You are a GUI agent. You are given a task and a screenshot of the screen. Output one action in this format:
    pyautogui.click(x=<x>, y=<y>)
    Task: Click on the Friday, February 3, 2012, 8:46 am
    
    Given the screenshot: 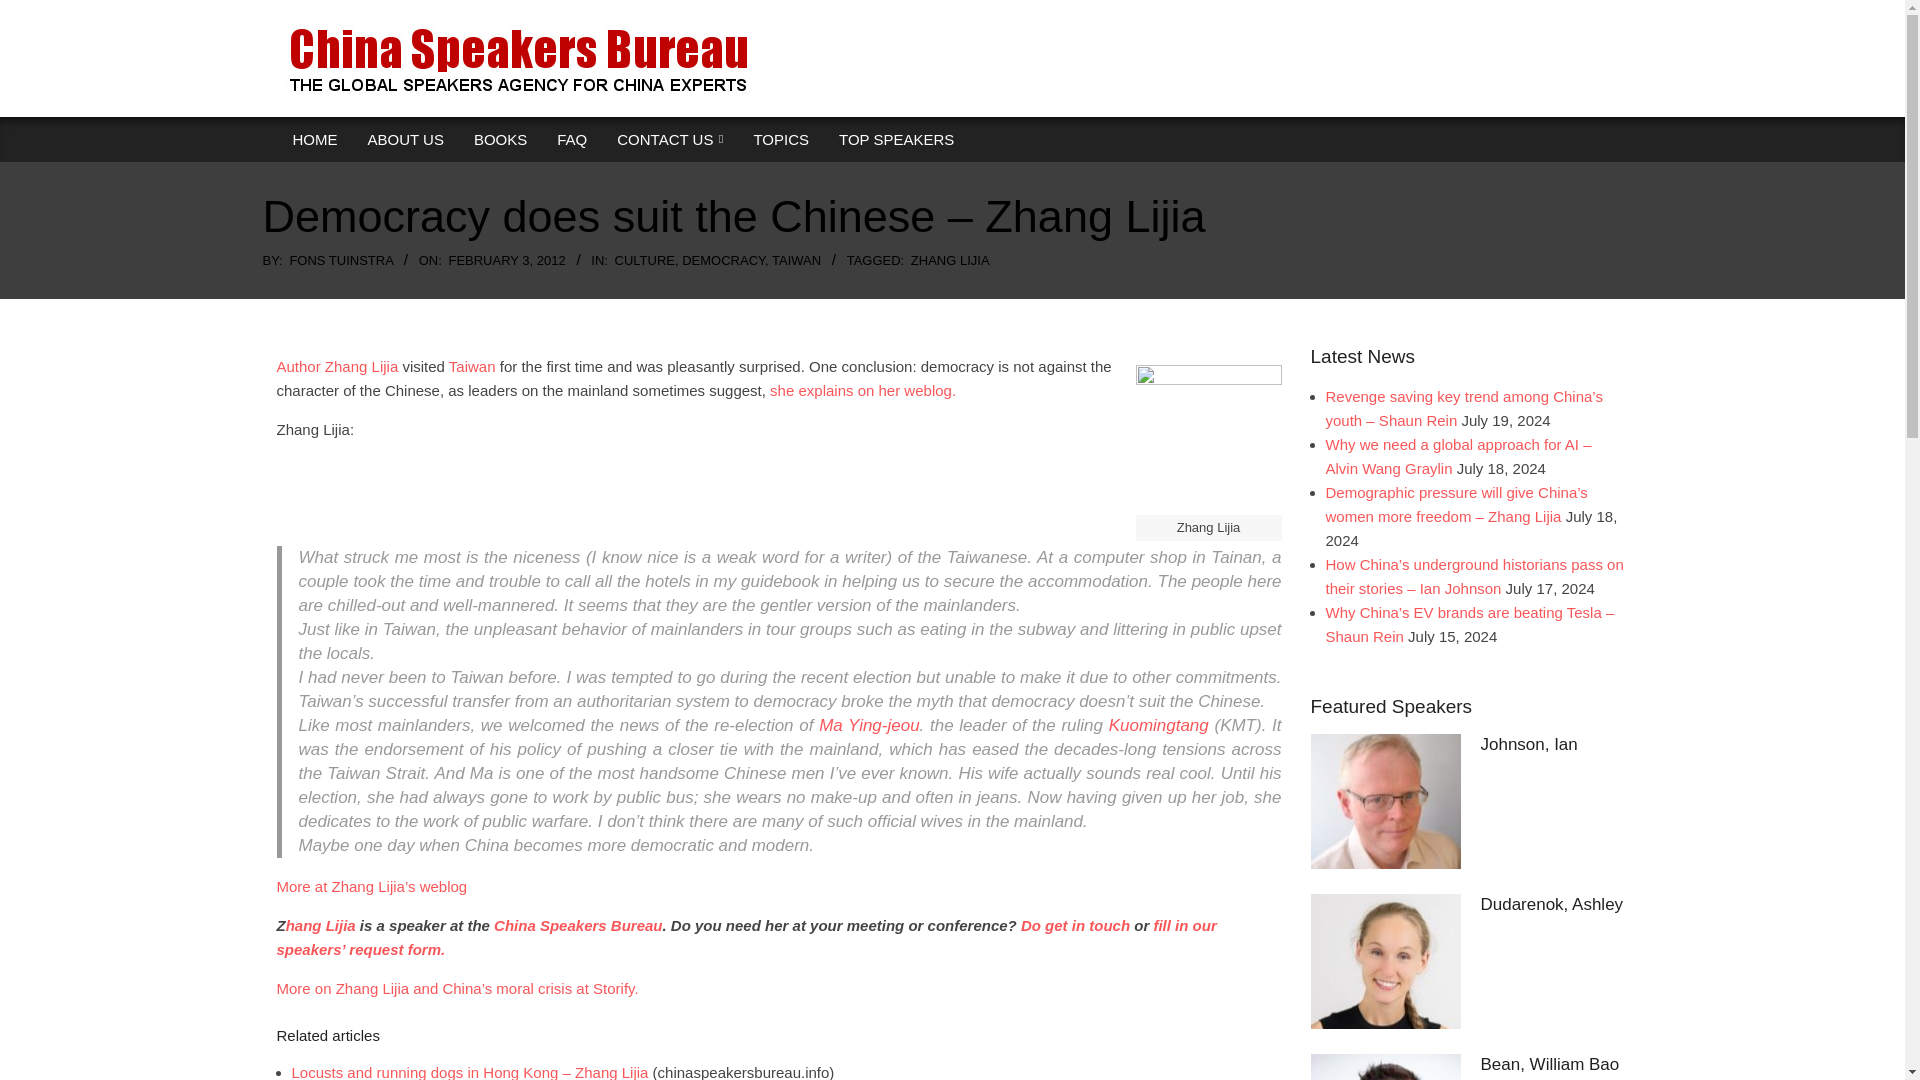 What is the action you would take?
    pyautogui.click(x=506, y=260)
    